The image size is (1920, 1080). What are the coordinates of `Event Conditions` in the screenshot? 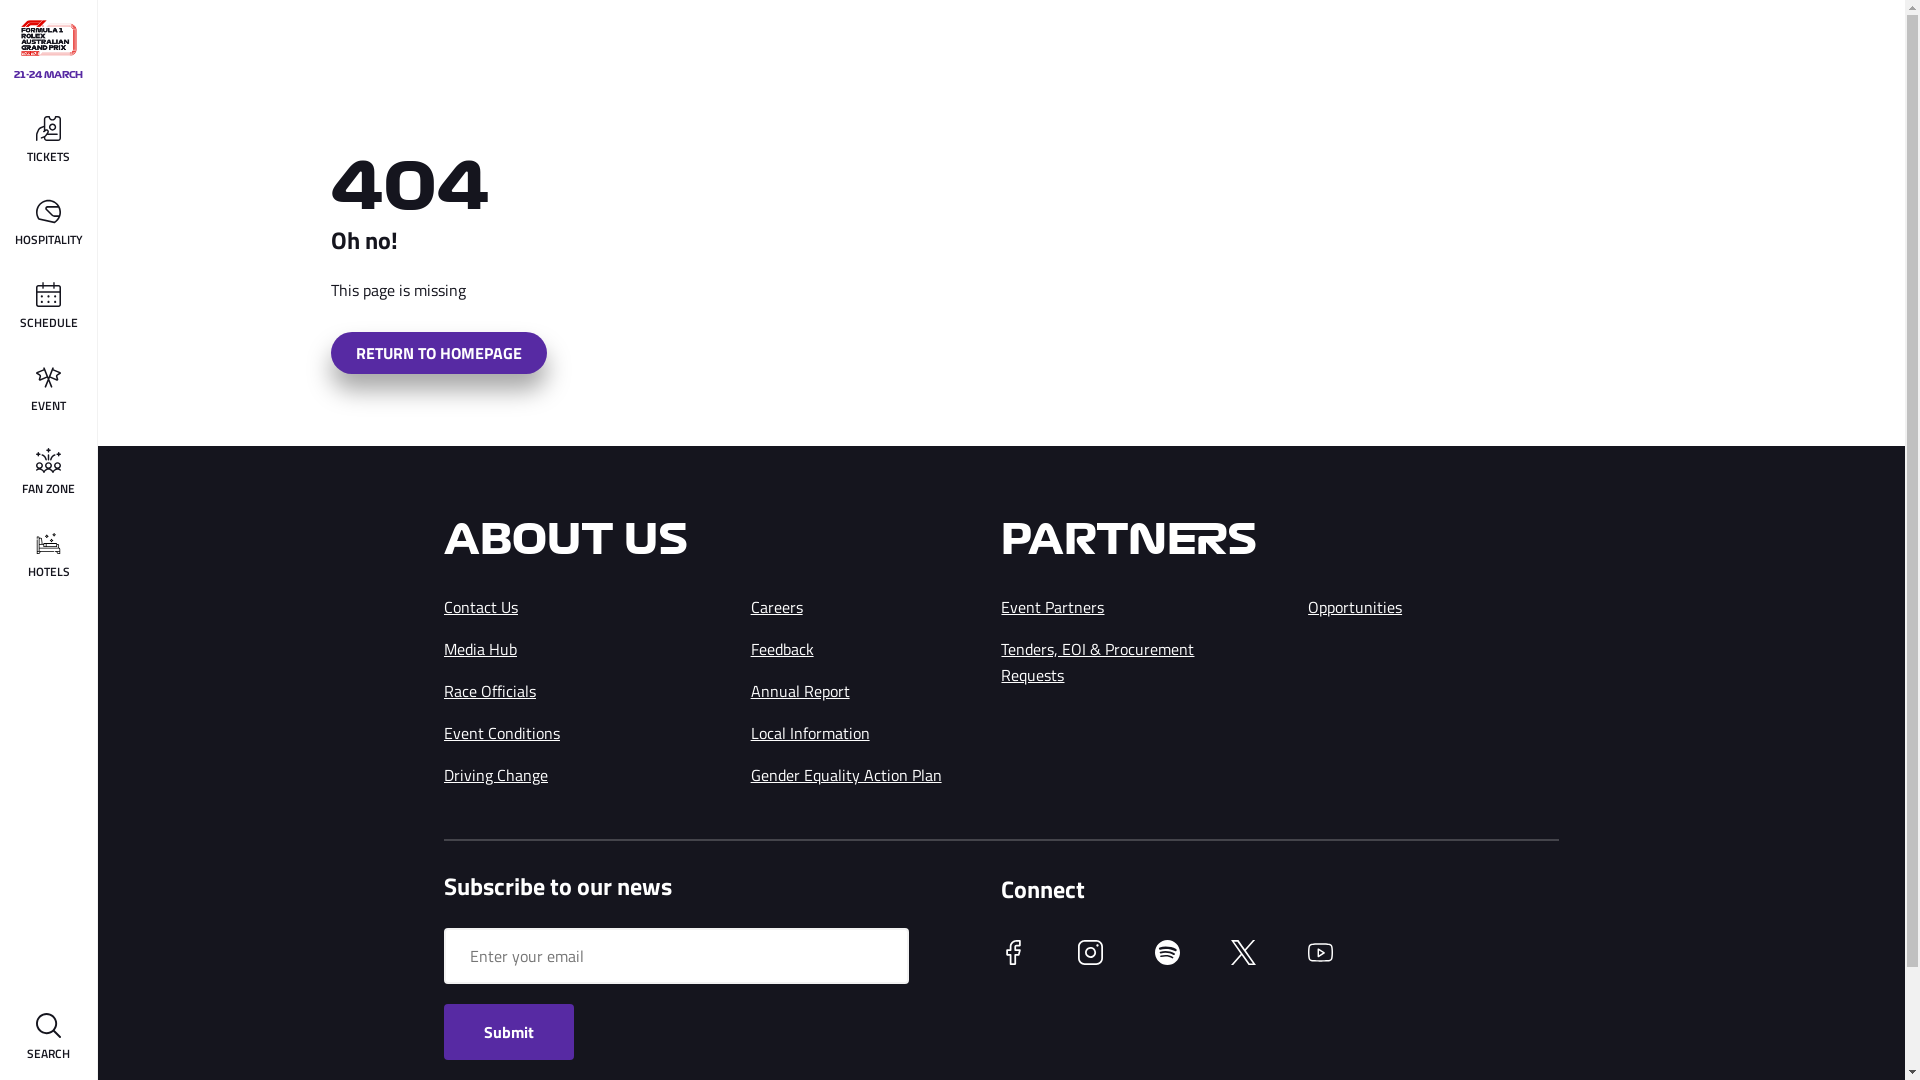 It's located at (502, 733).